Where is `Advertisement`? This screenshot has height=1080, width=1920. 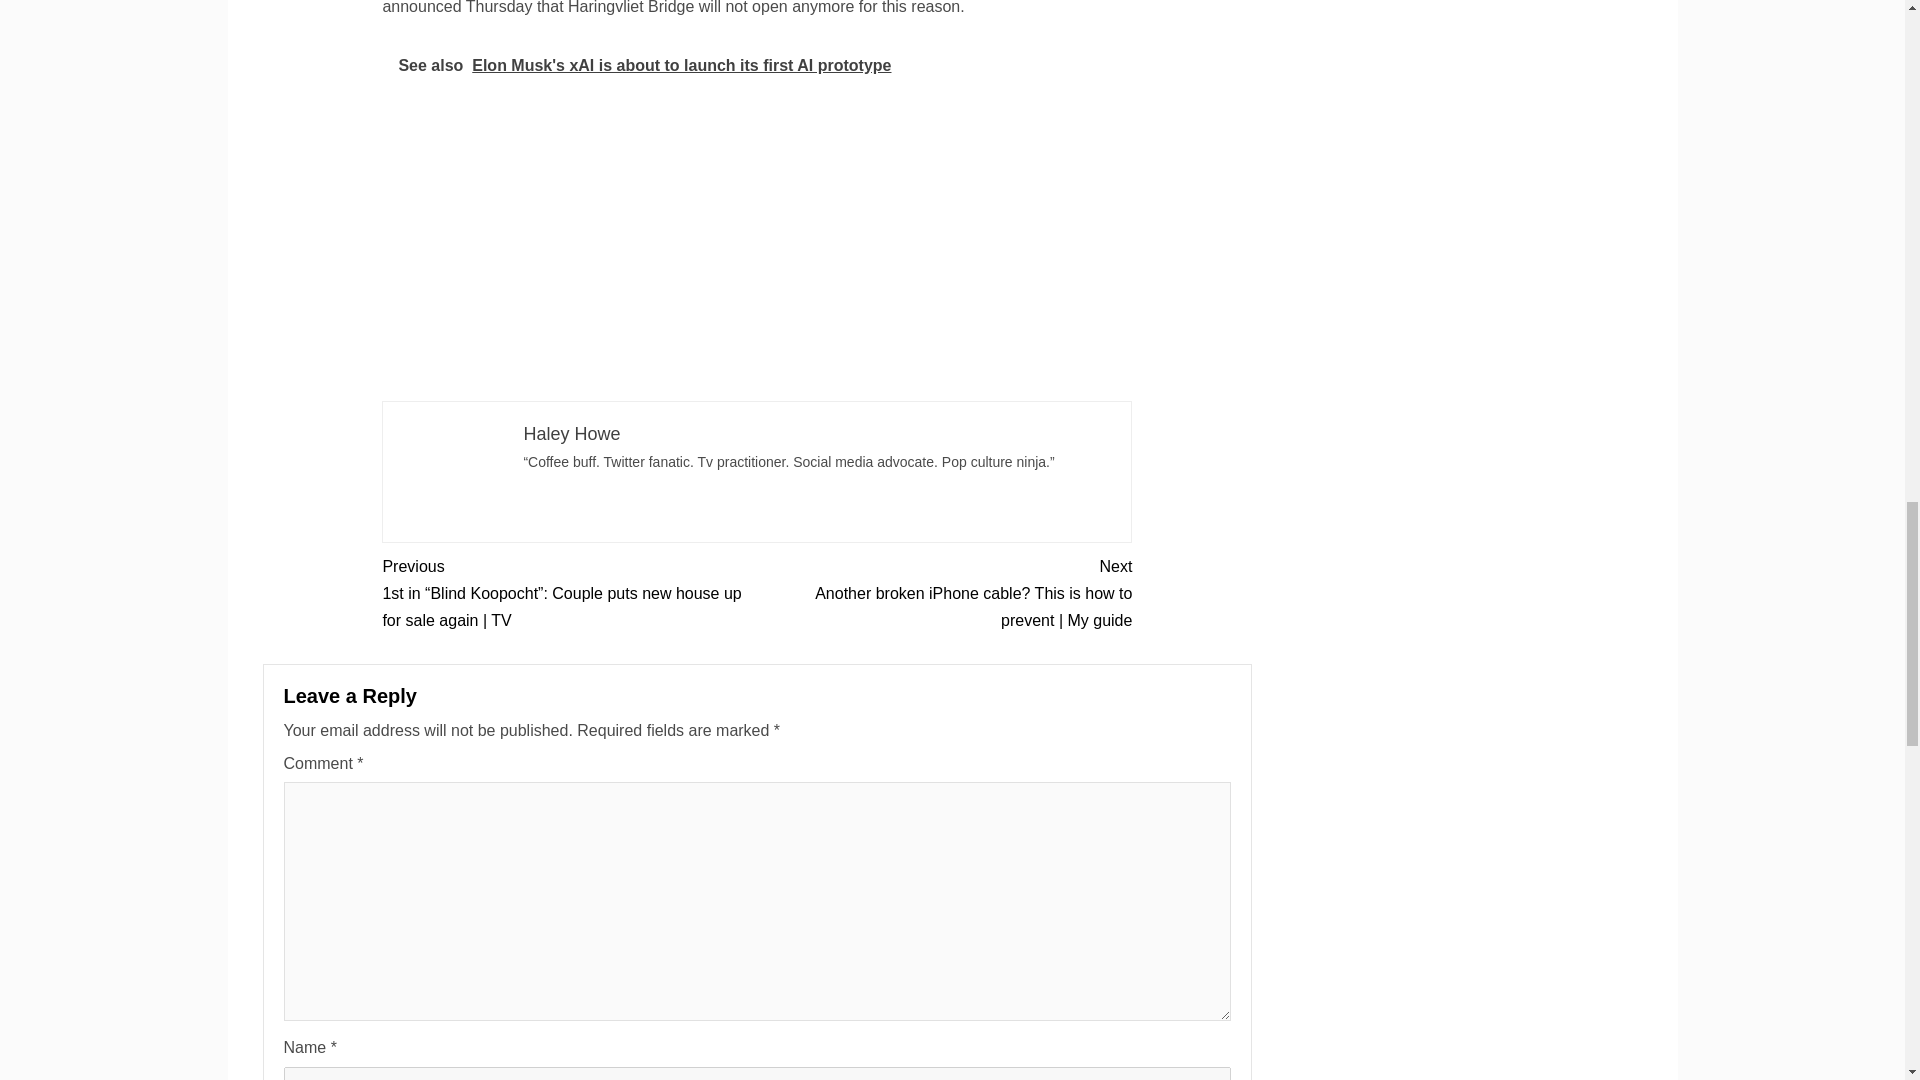 Advertisement is located at coordinates (757, 250).